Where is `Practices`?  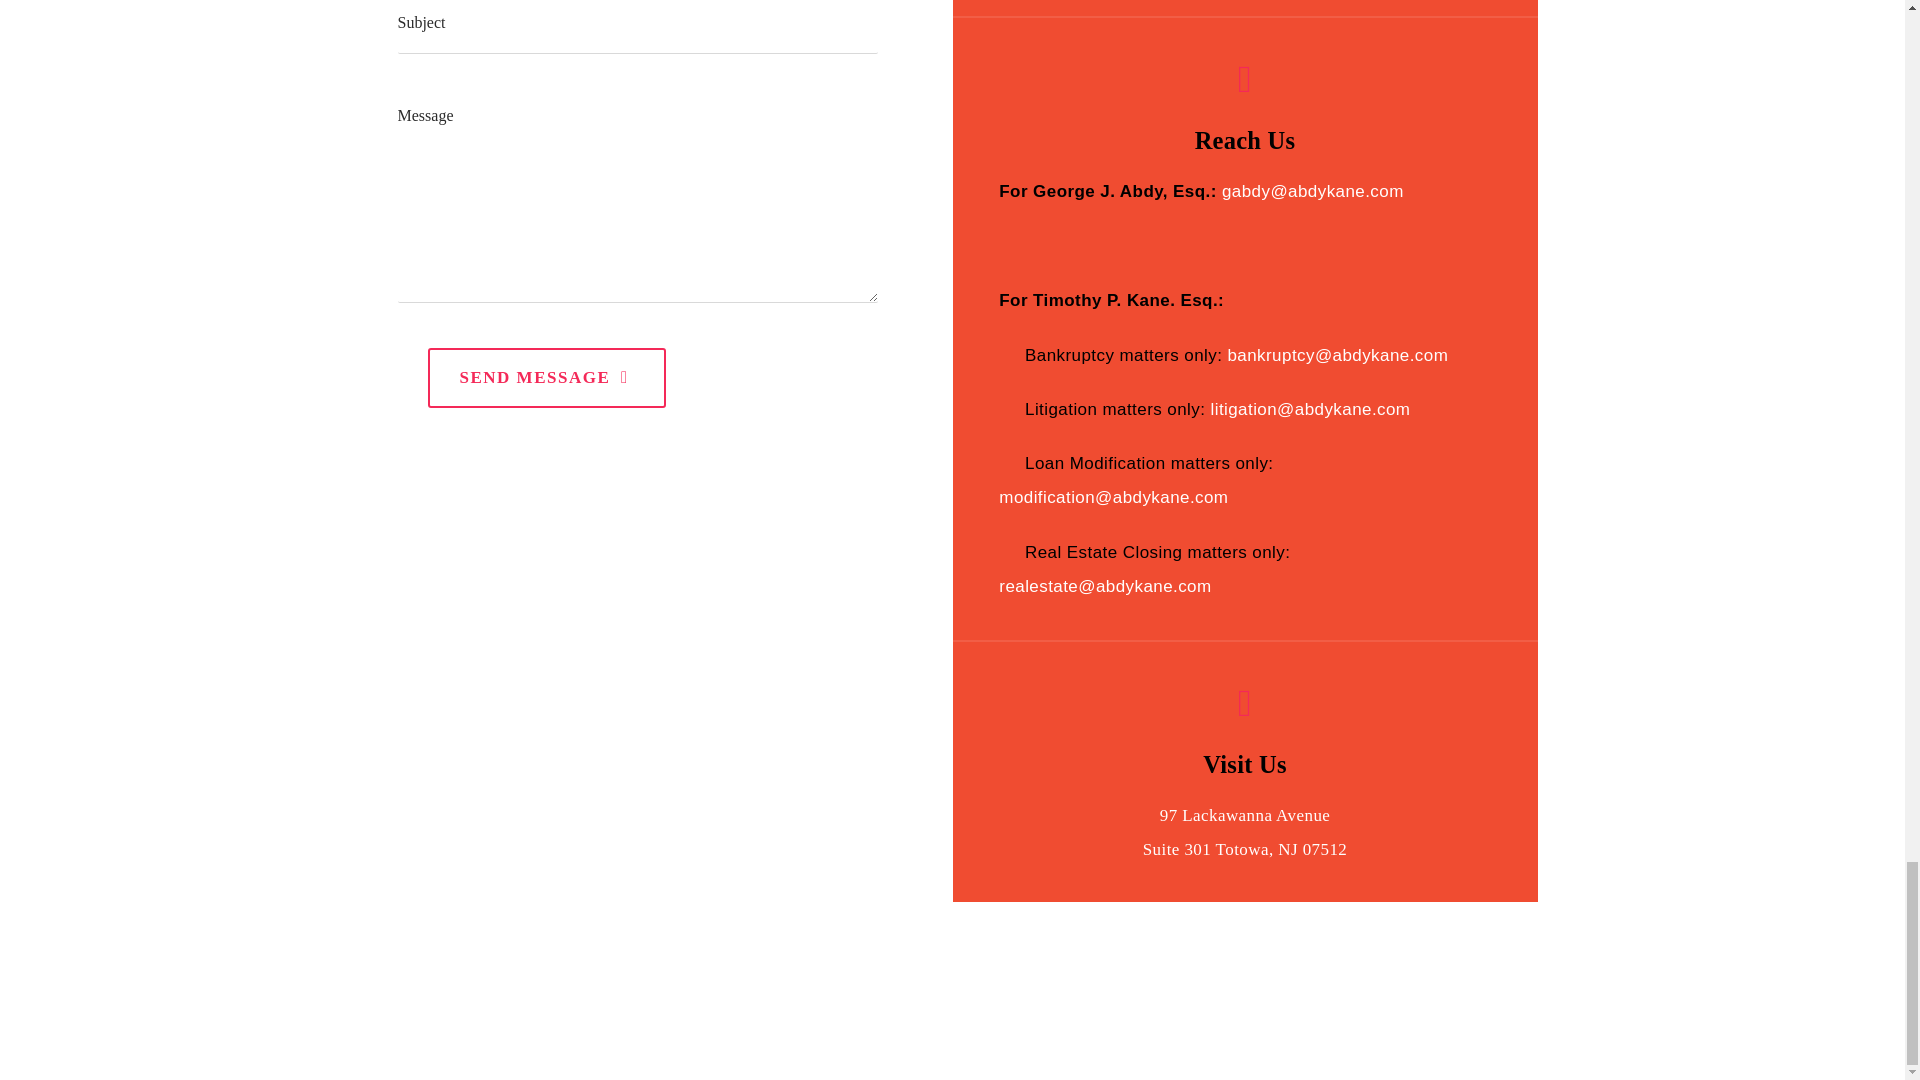 Practices is located at coordinates (1236, 1040).